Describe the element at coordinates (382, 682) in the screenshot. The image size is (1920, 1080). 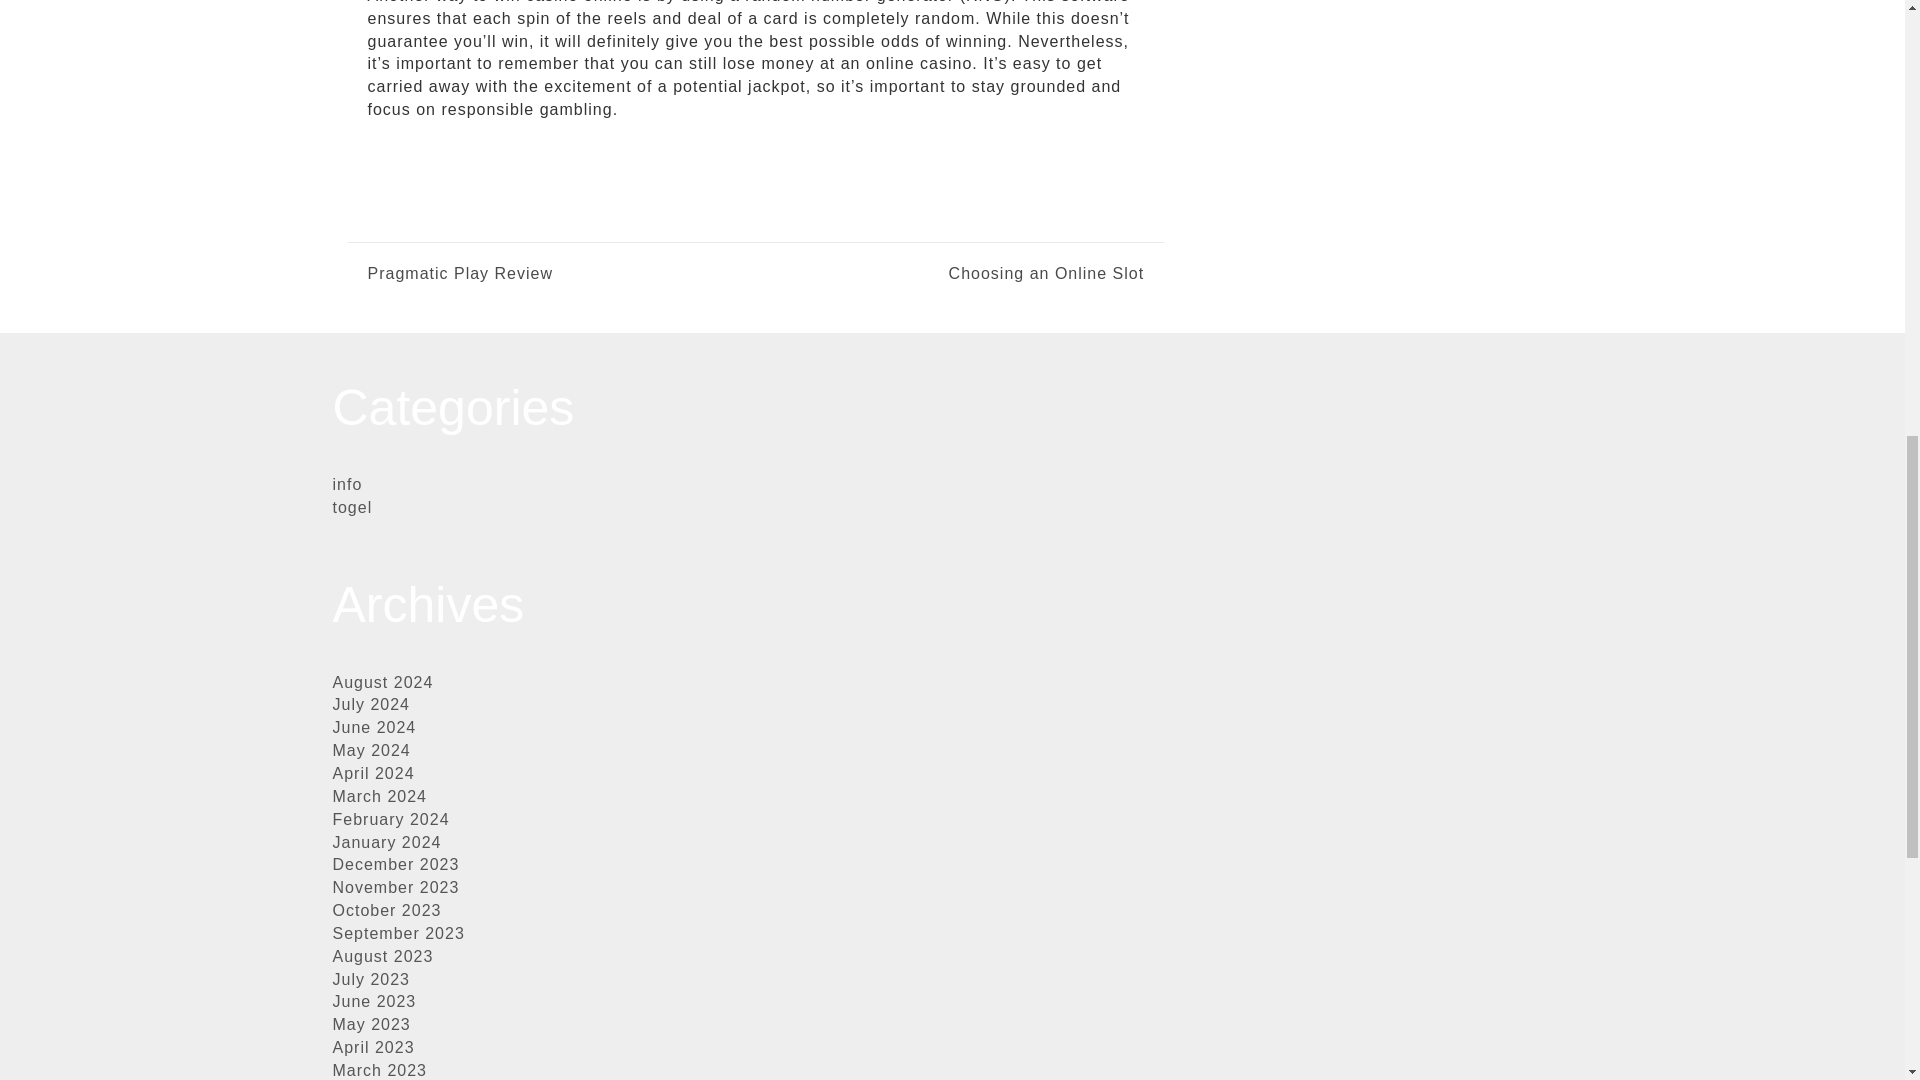
I see `August 2024` at that location.